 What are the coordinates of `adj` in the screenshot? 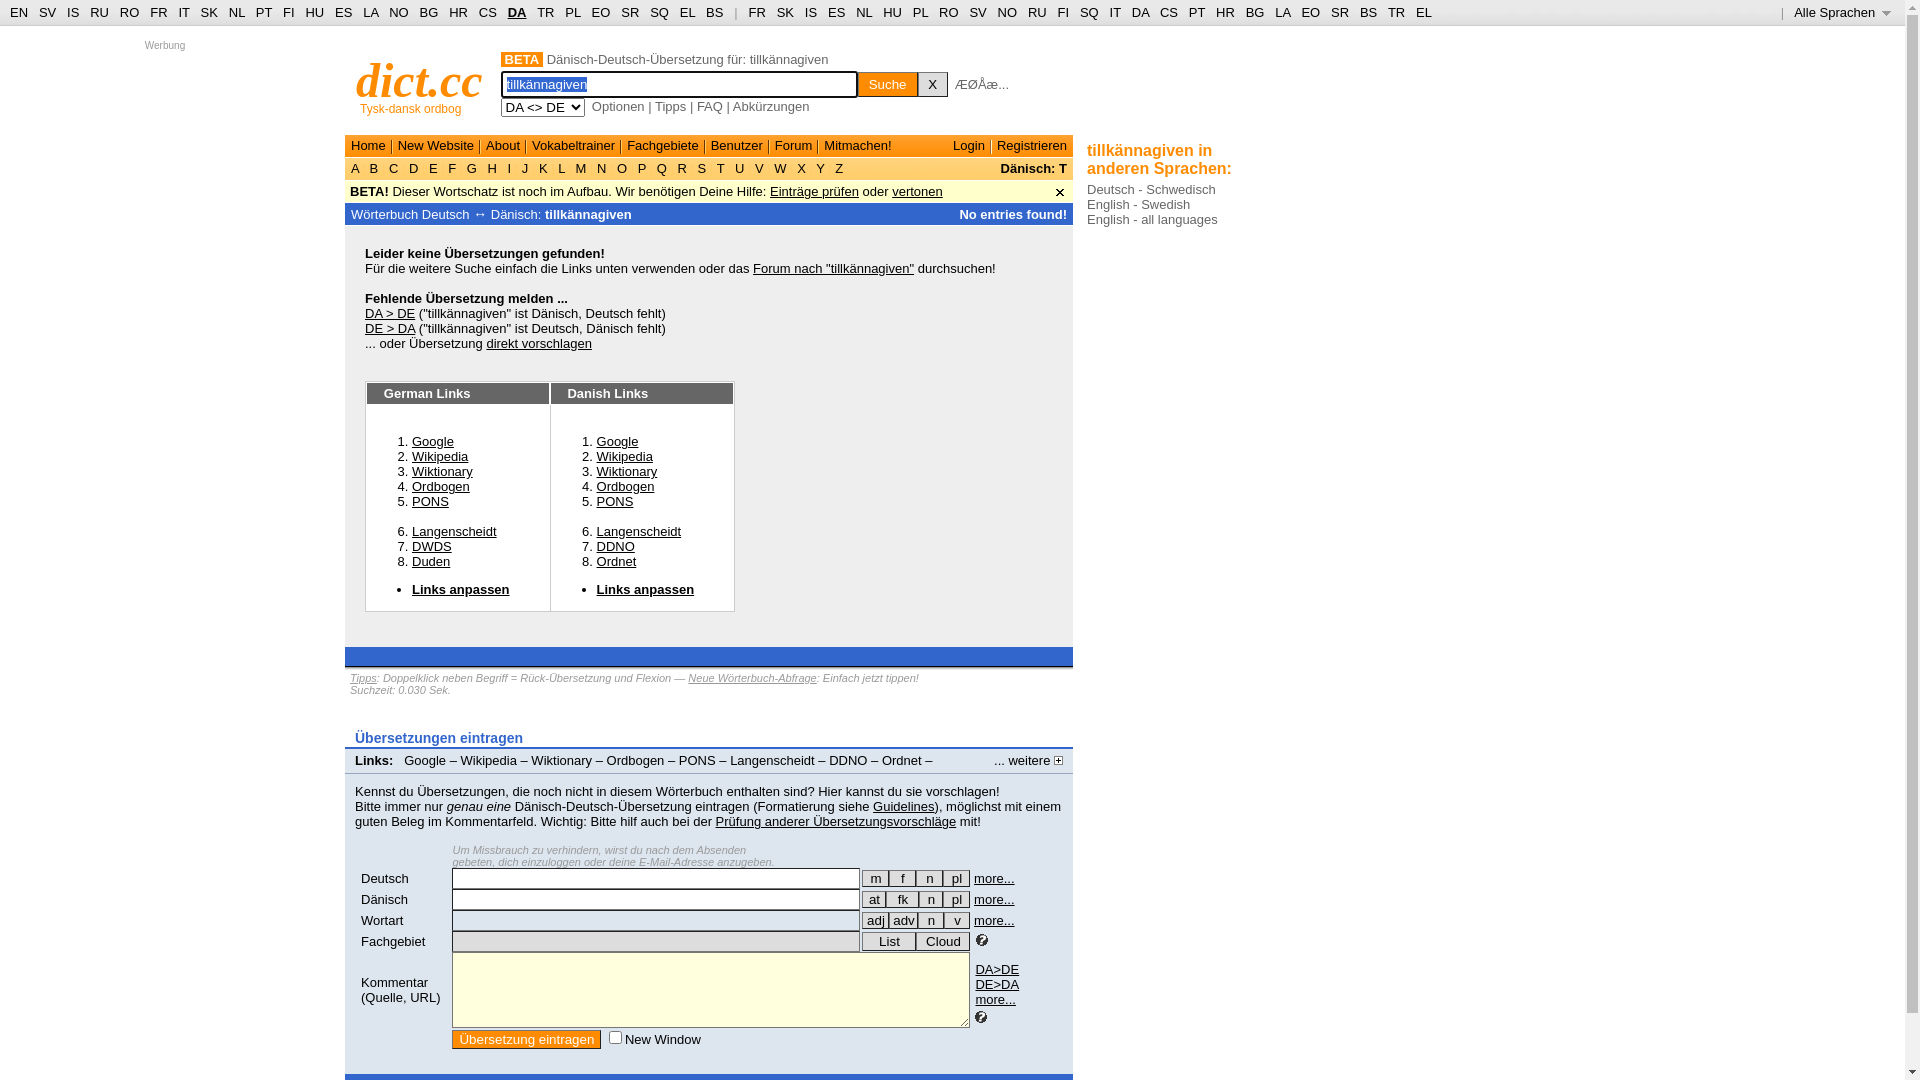 It's located at (876, 920).